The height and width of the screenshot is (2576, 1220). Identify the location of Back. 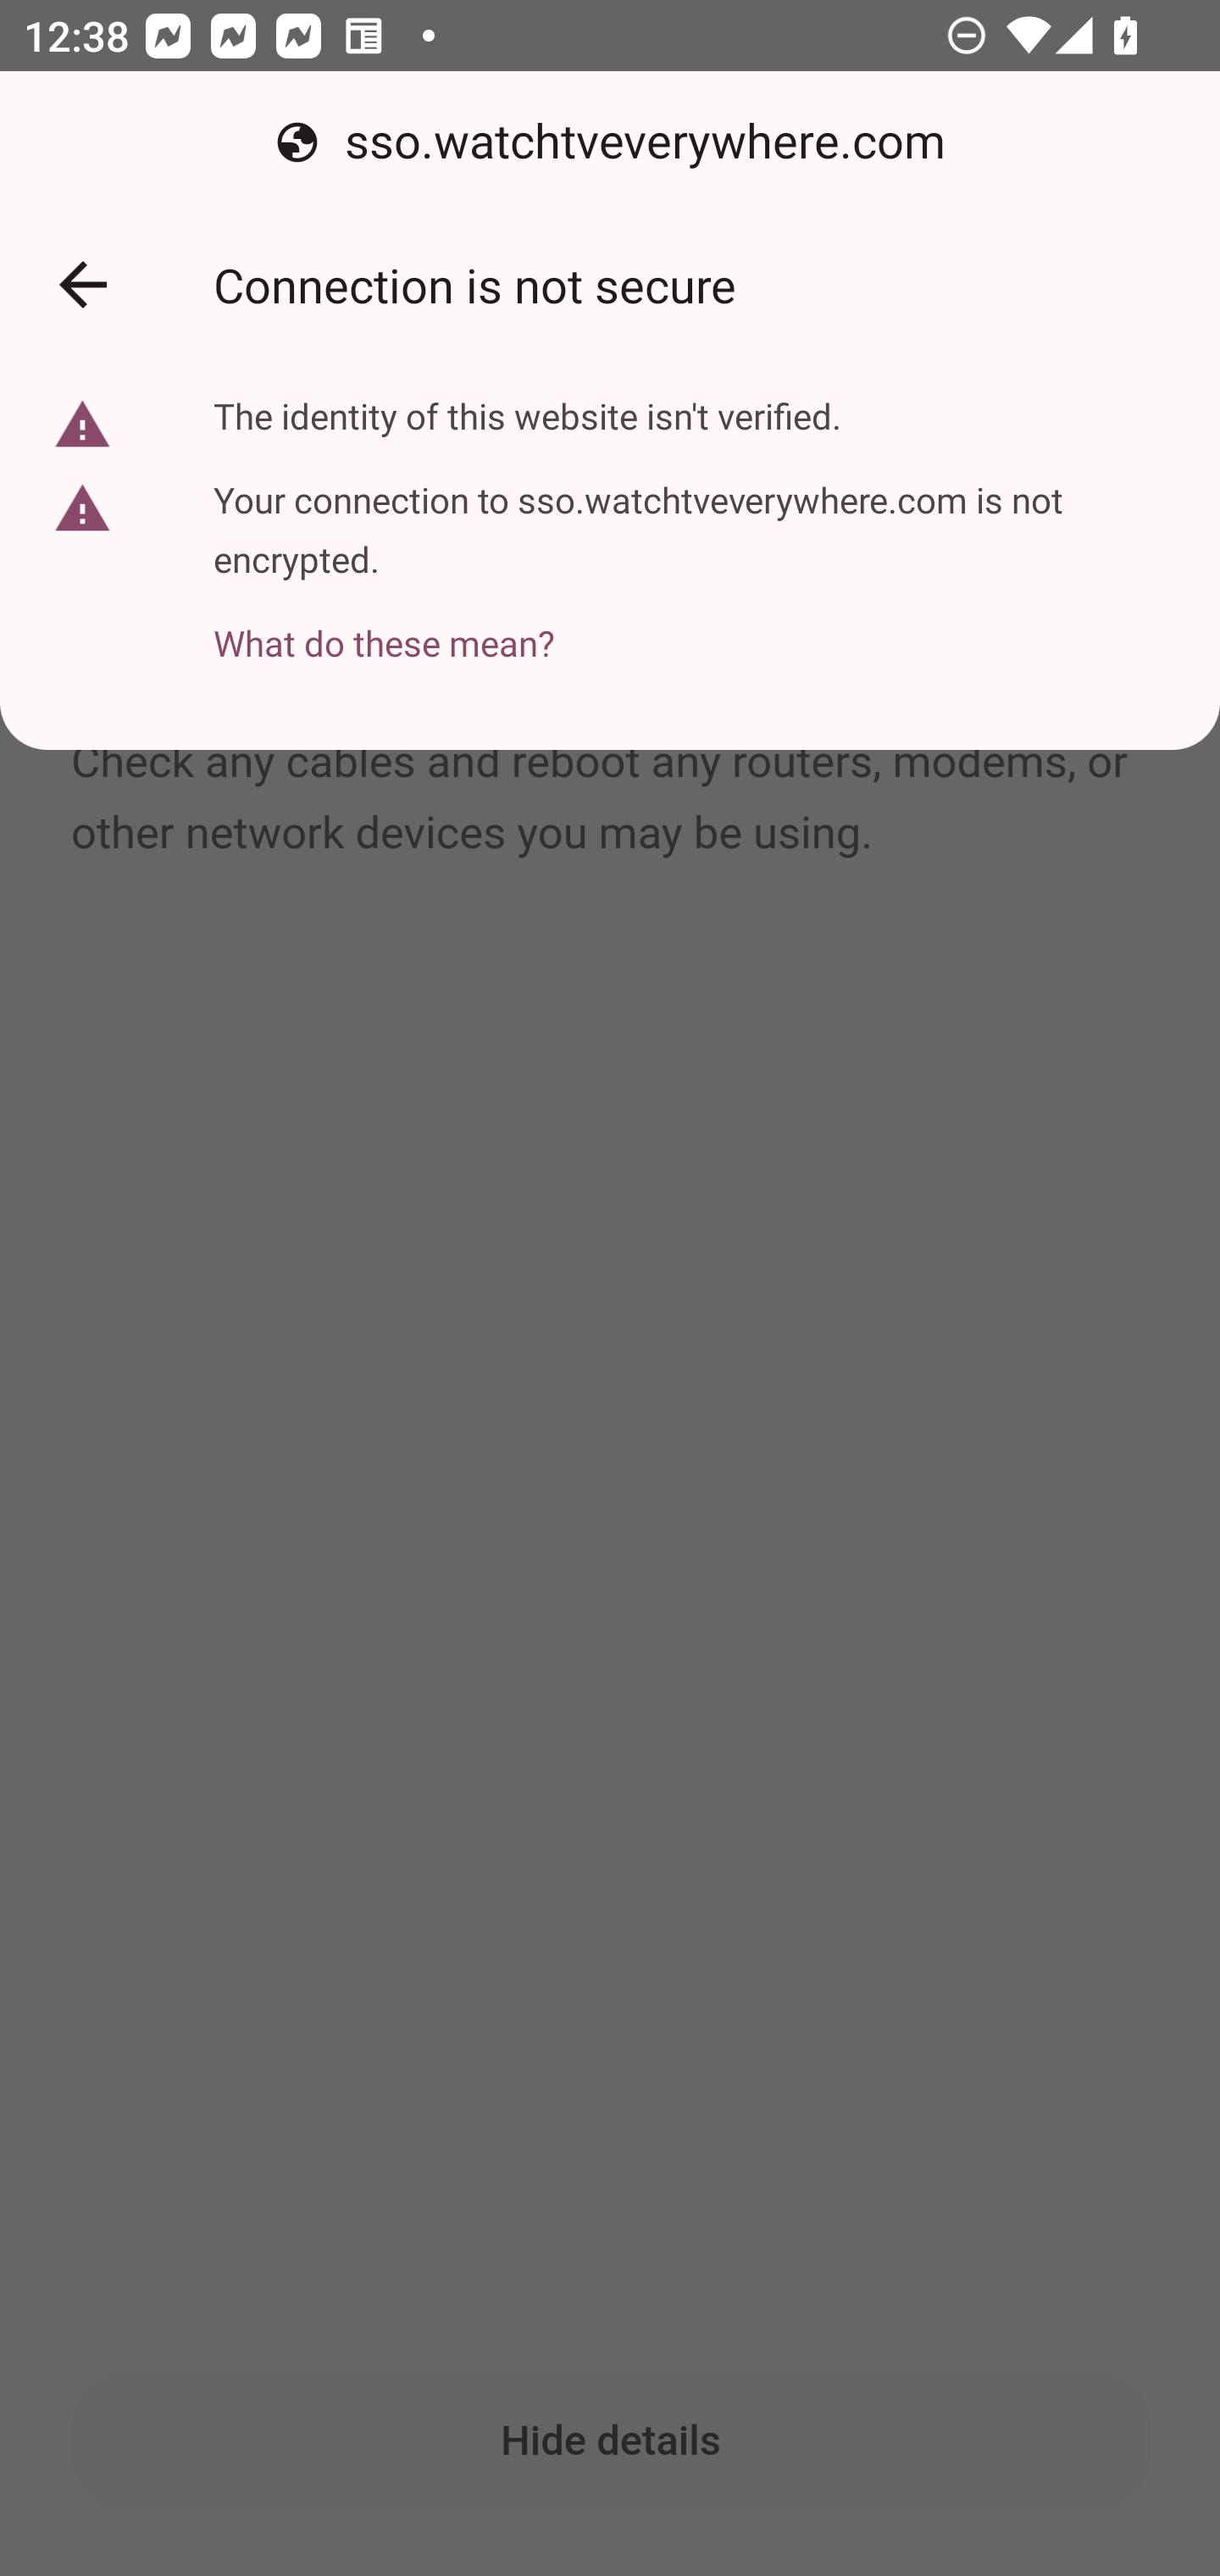
(83, 285).